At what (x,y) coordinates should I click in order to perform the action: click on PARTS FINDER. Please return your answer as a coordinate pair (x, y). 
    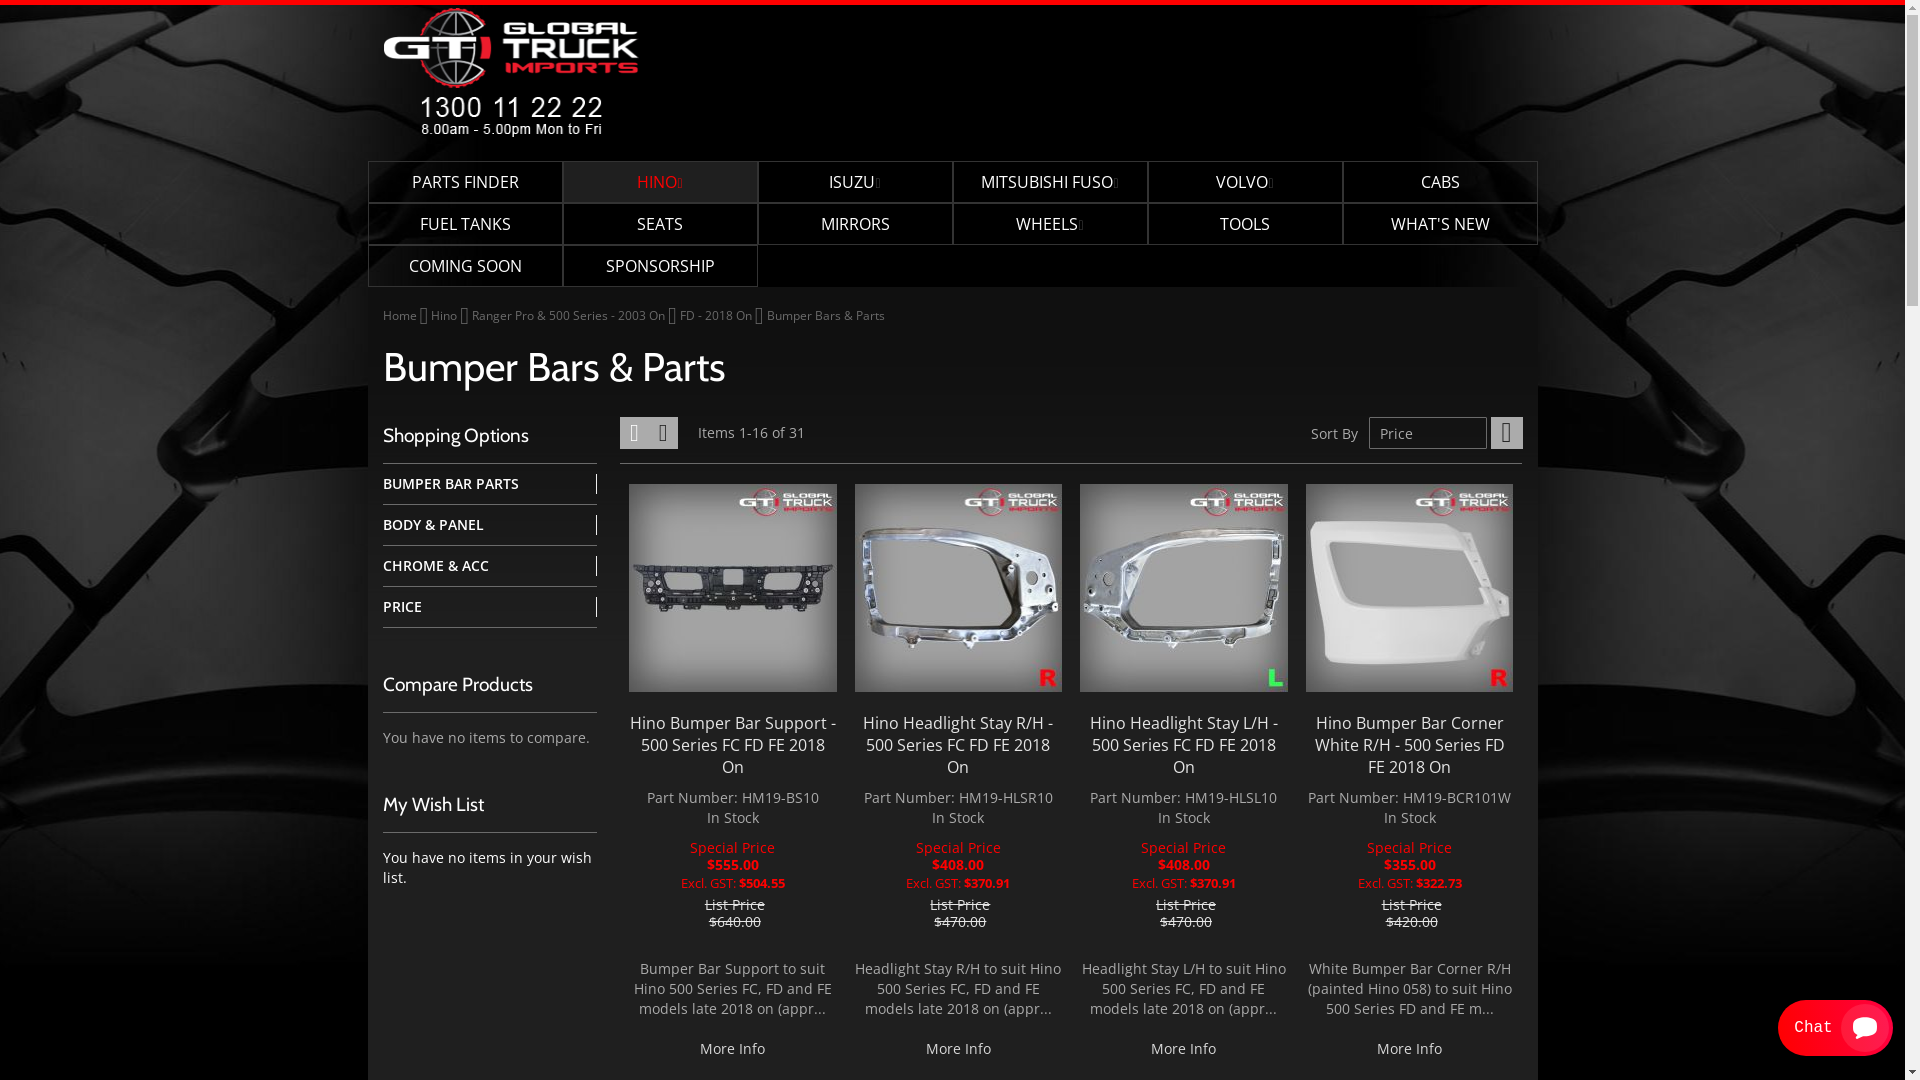
    Looking at the image, I should click on (466, 182).